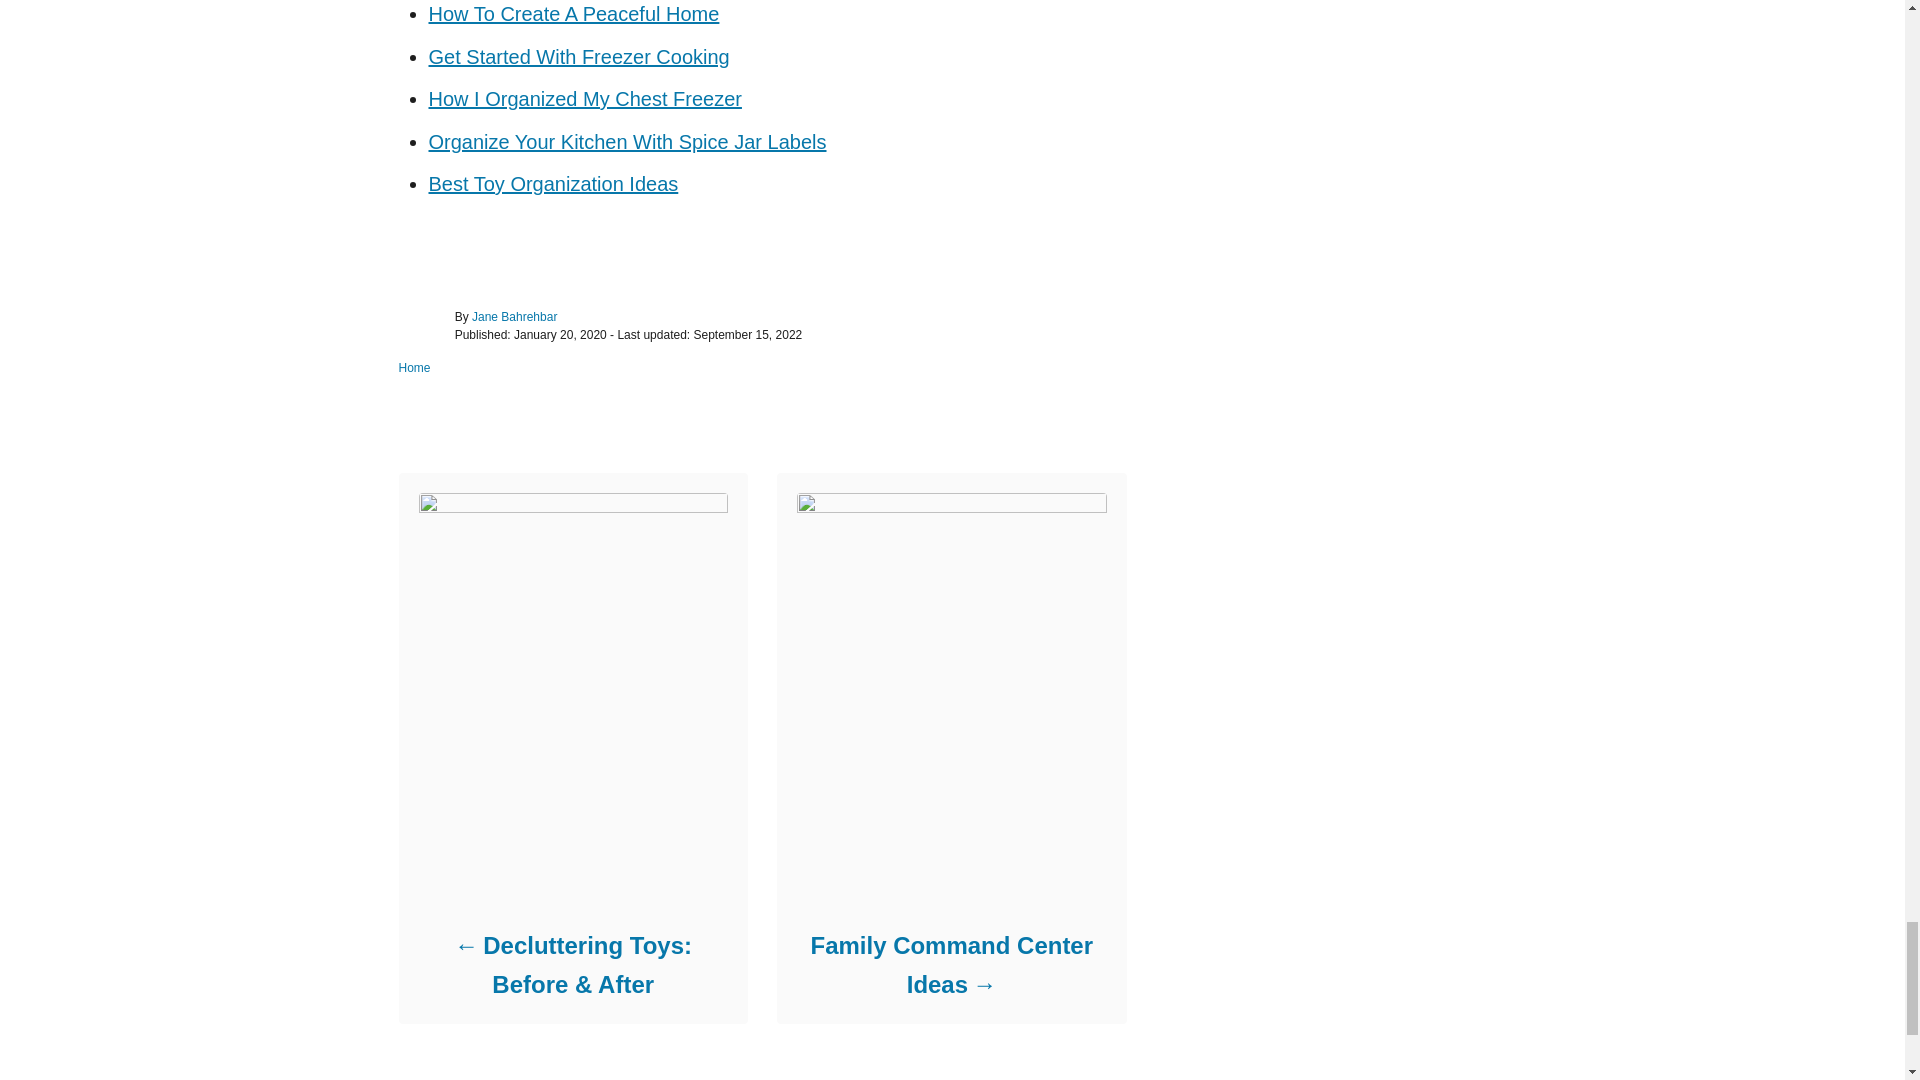  What do you see at coordinates (584, 98) in the screenshot?
I see `How I Organized My Chest Freezer` at bounding box center [584, 98].